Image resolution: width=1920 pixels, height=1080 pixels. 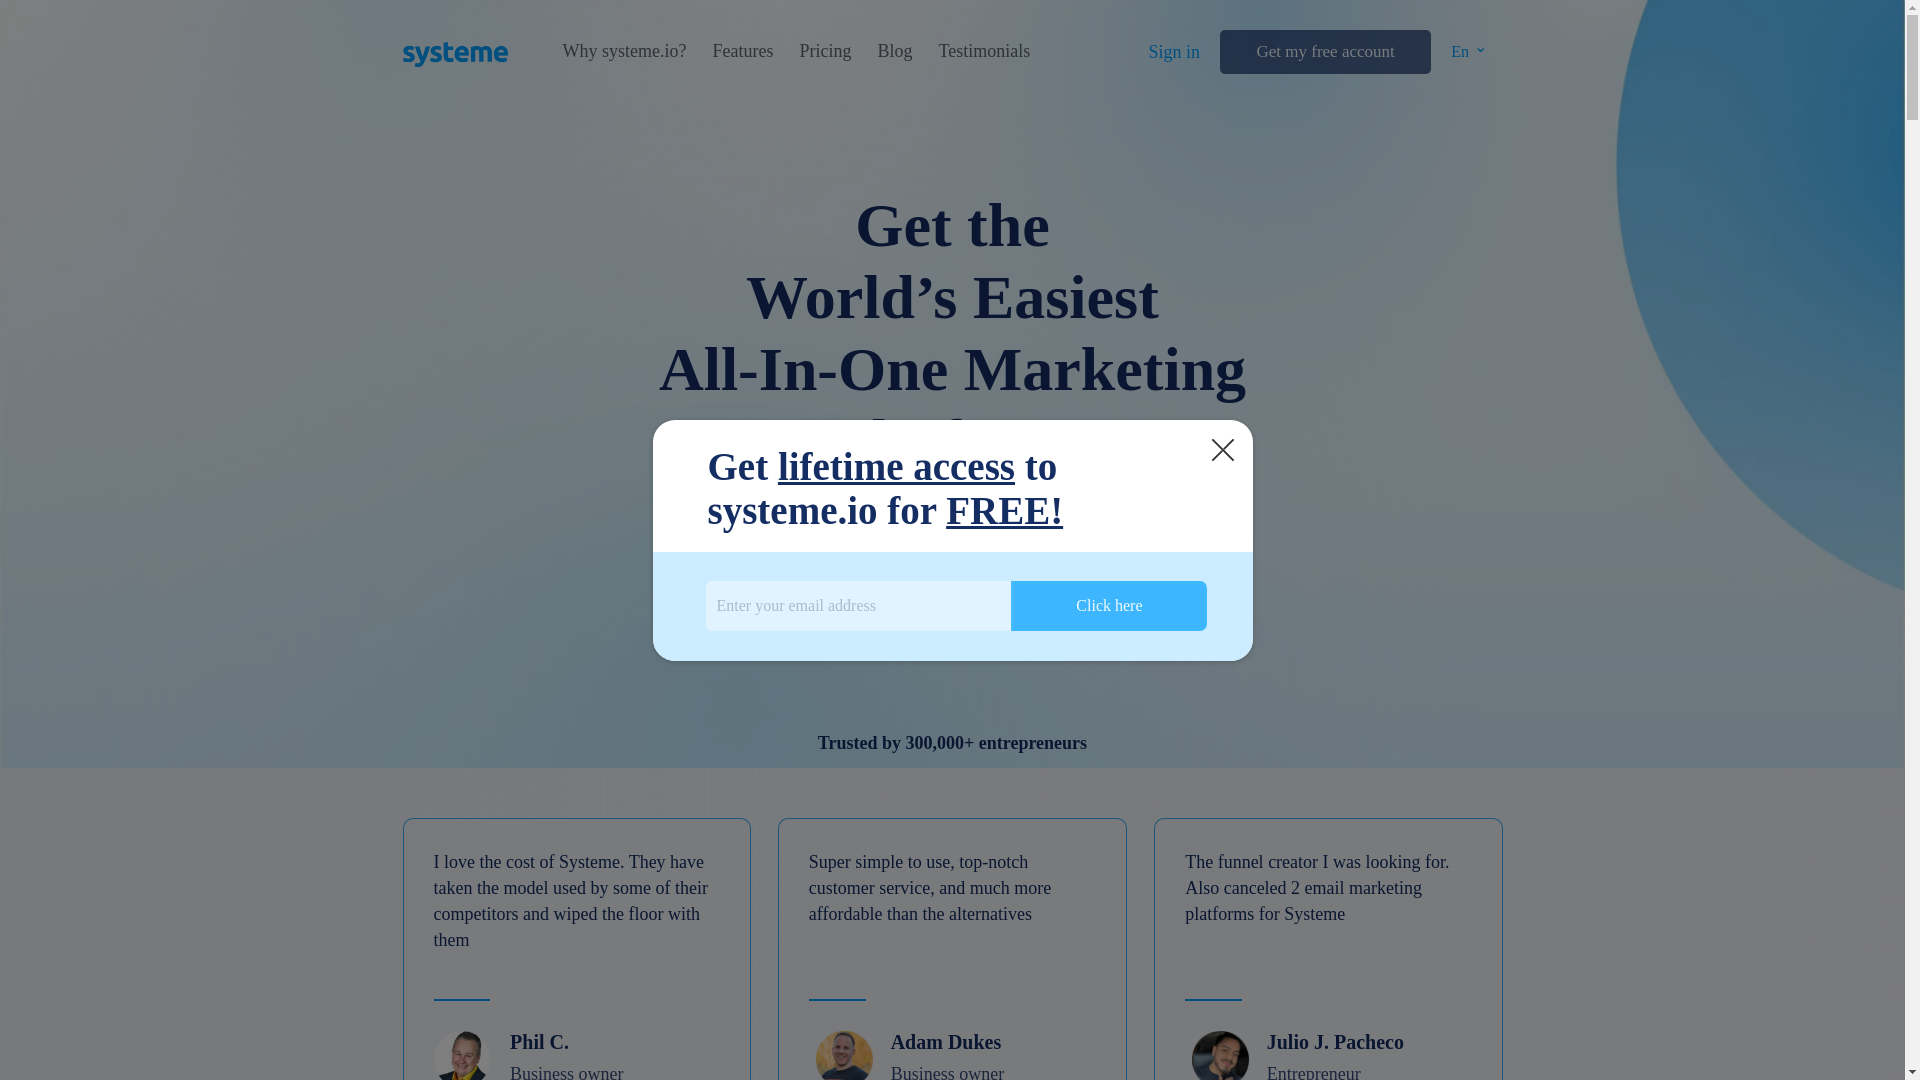 What do you see at coordinates (824, 51) in the screenshot?
I see `Pricing` at bounding box center [824, 51].